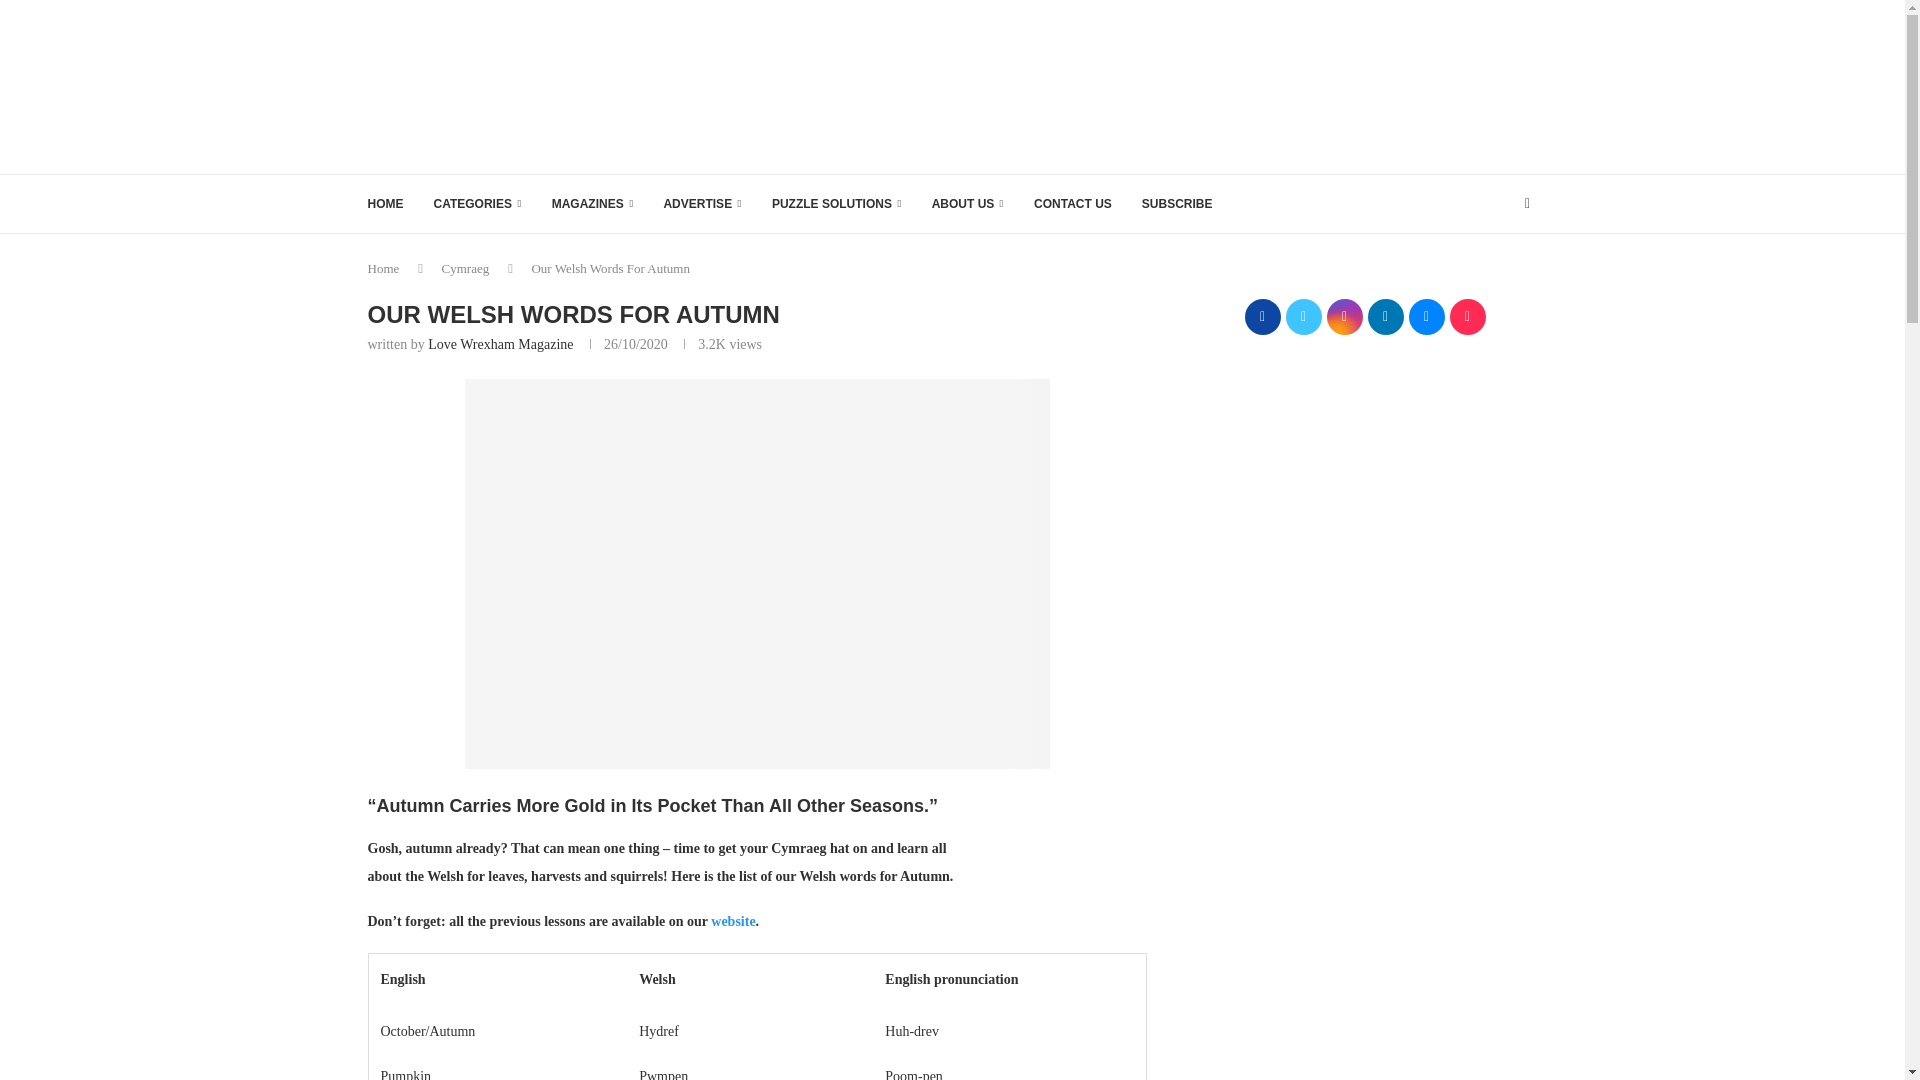  What do you see at coordinates (836, 204) in the screenshot?
I see `PUZZLE SOLUTIONS` at bounding box center [836, 204].